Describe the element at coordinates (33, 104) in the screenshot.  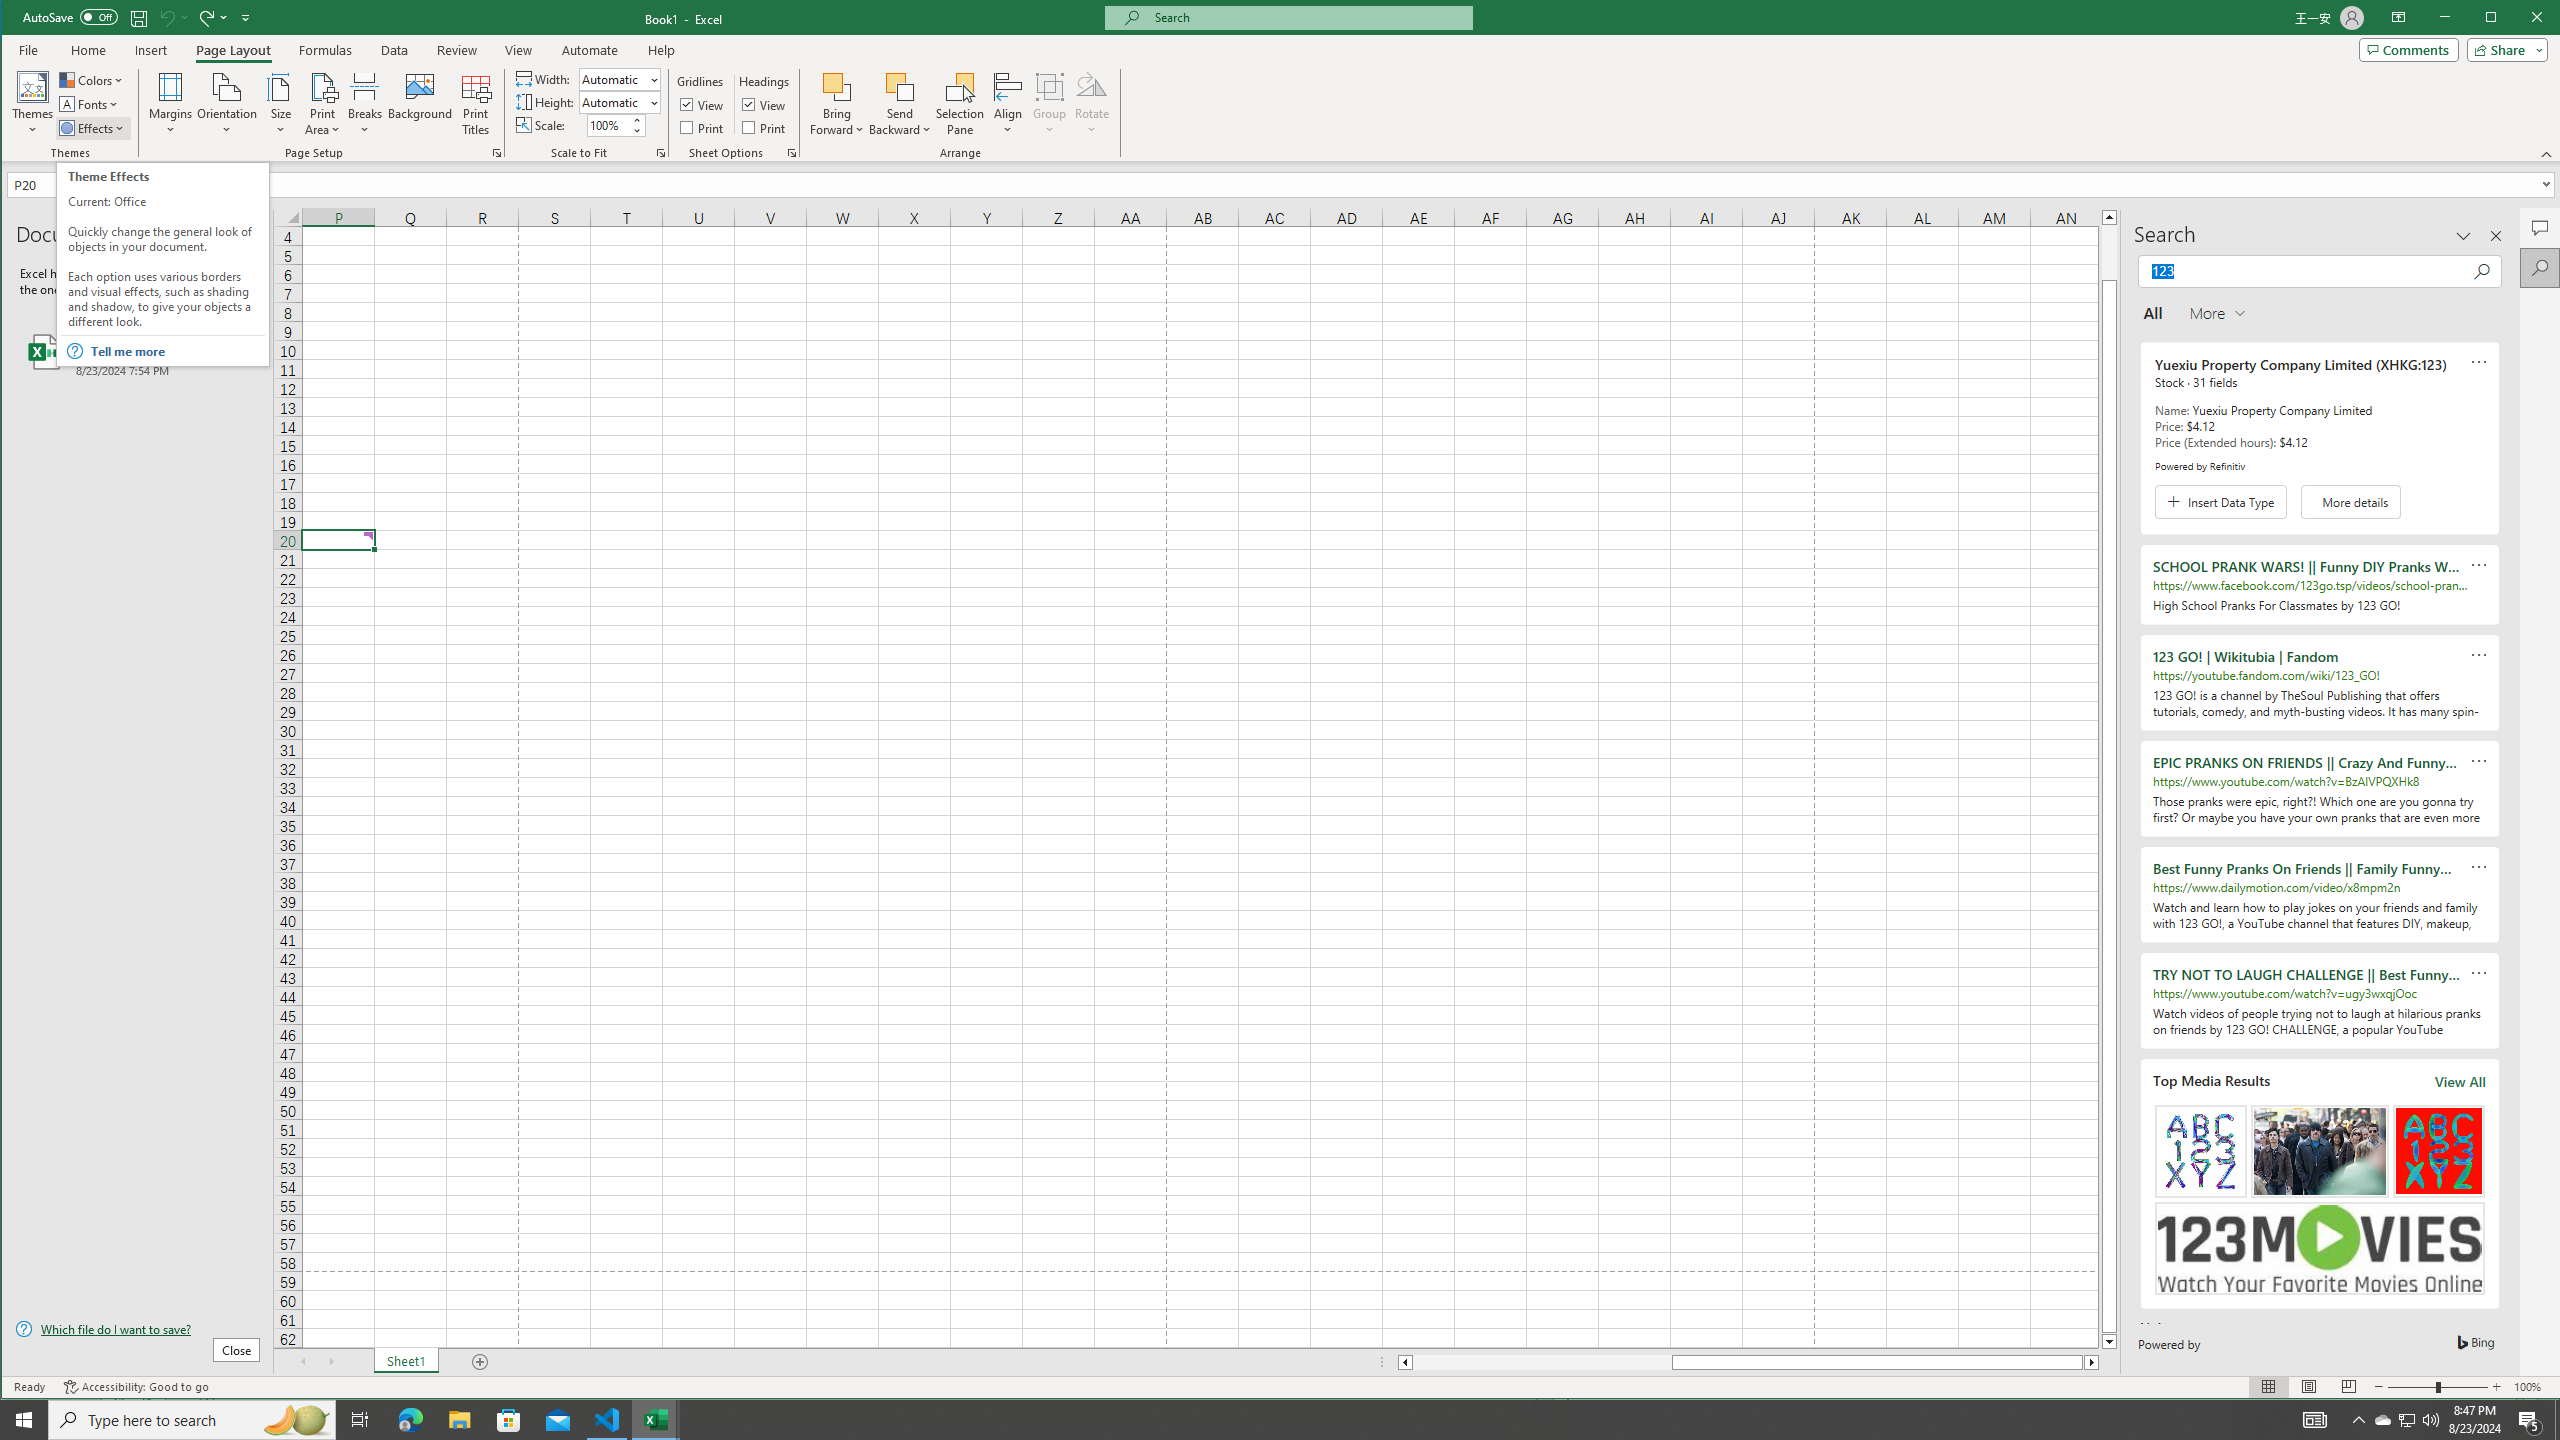
I see `Themes` at that location.